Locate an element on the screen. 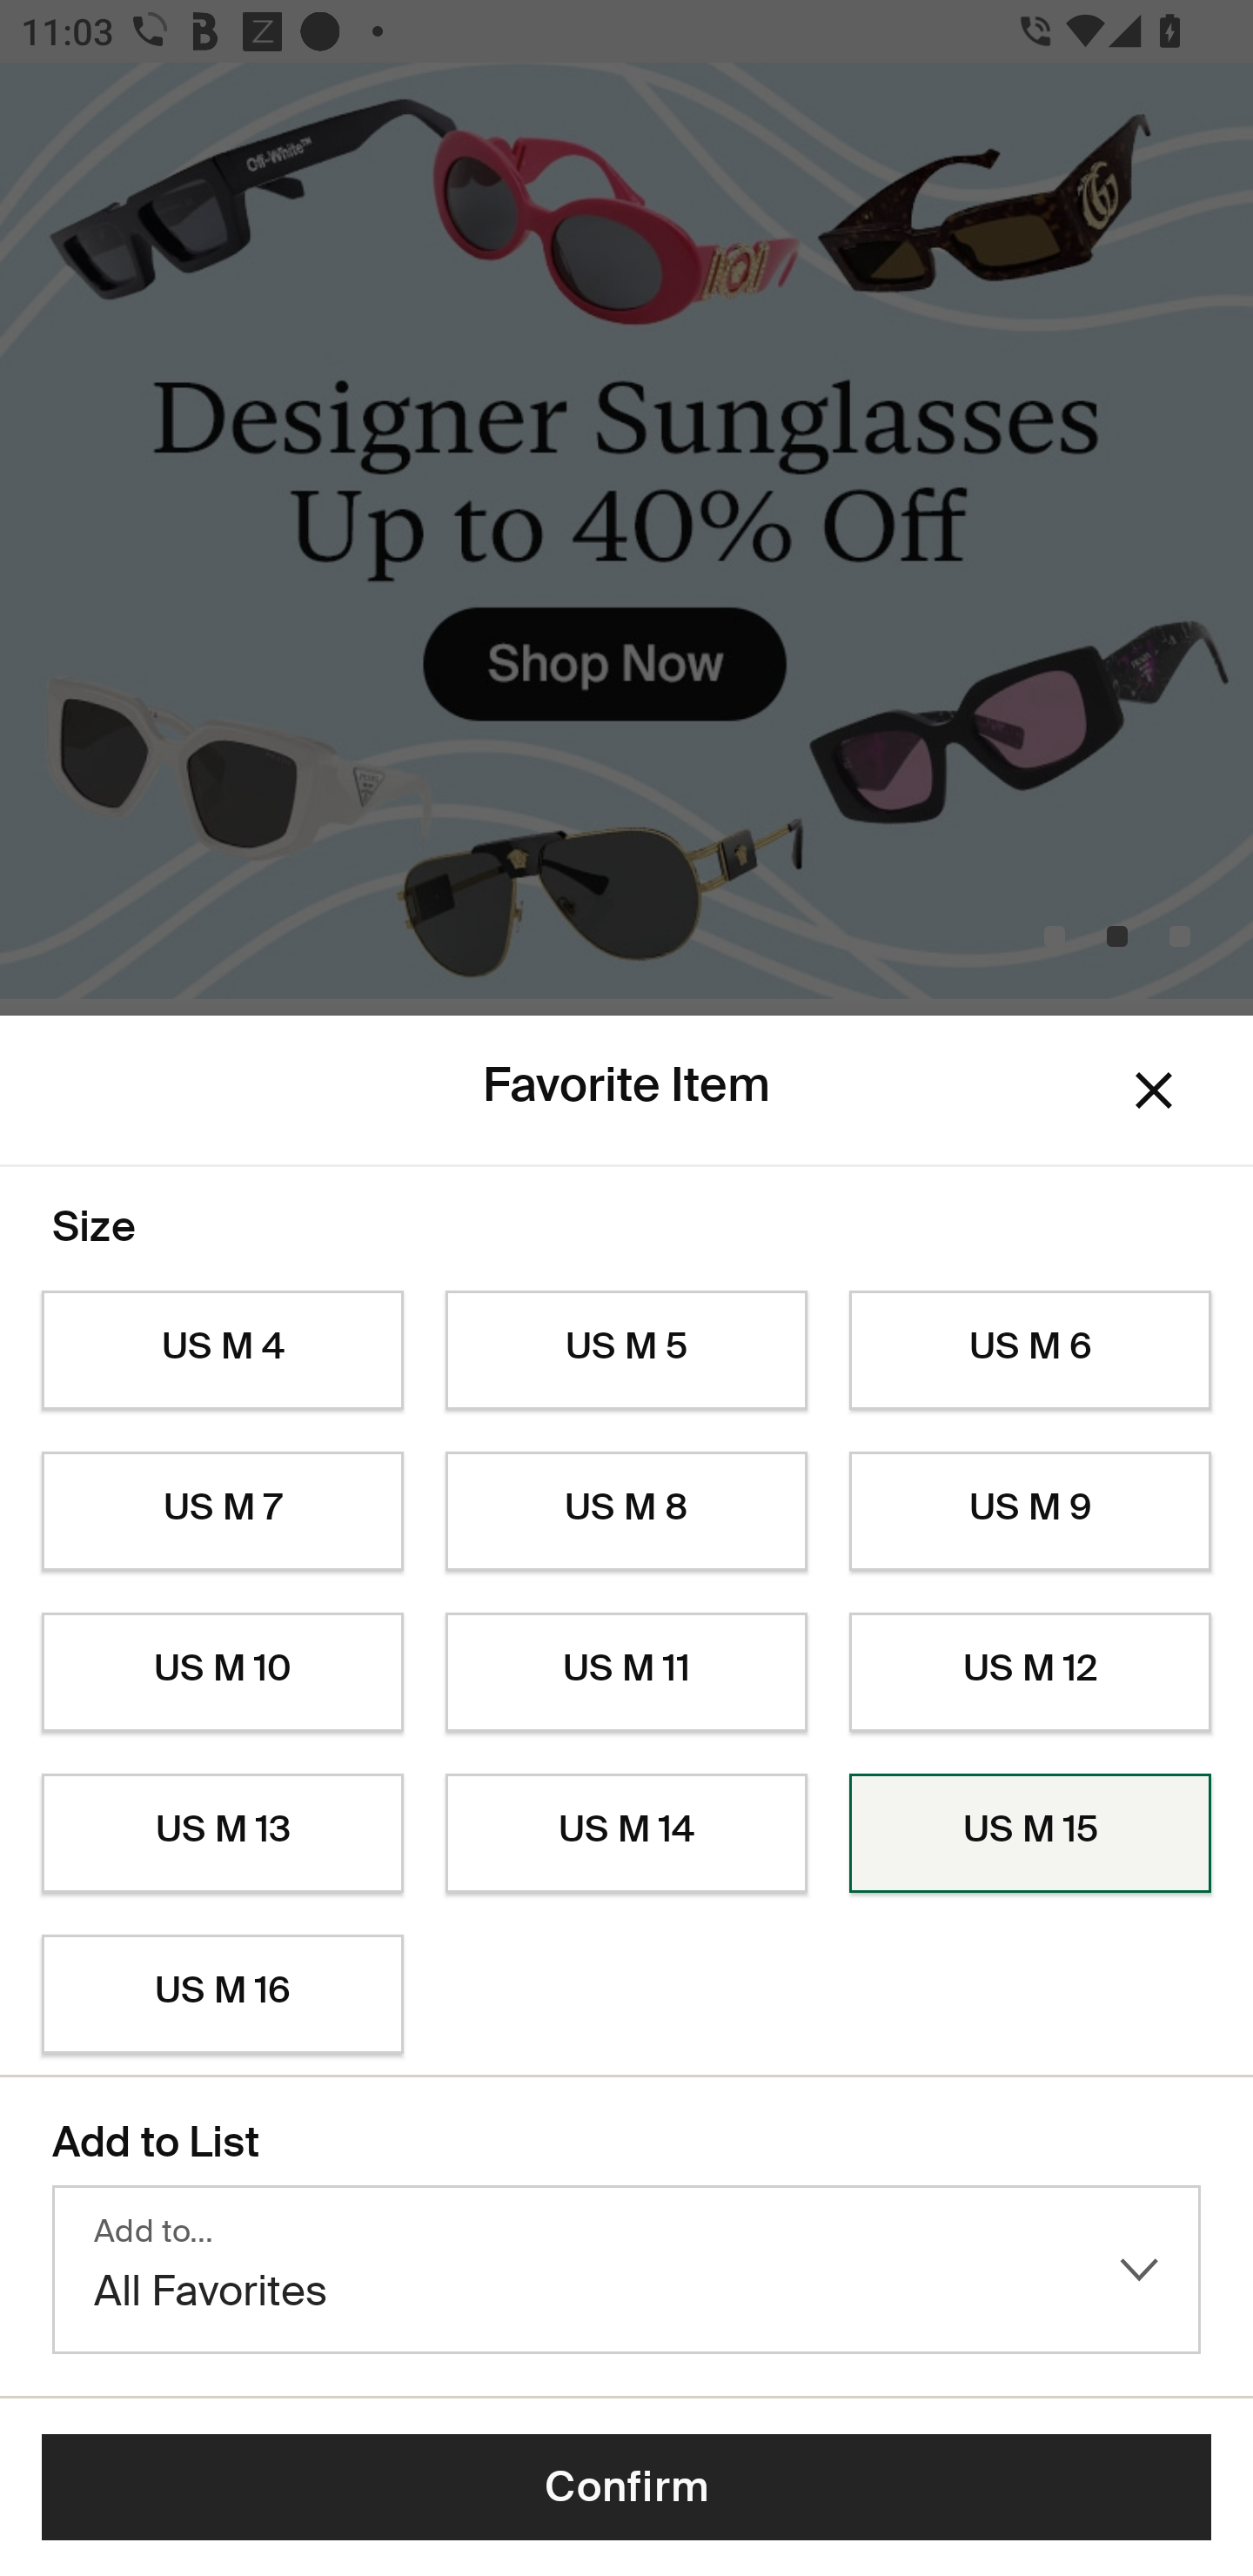 Image resolution: width=1253 pixels, height=2576 pixels. US M 15 is located at coordinates (1030, 1834).